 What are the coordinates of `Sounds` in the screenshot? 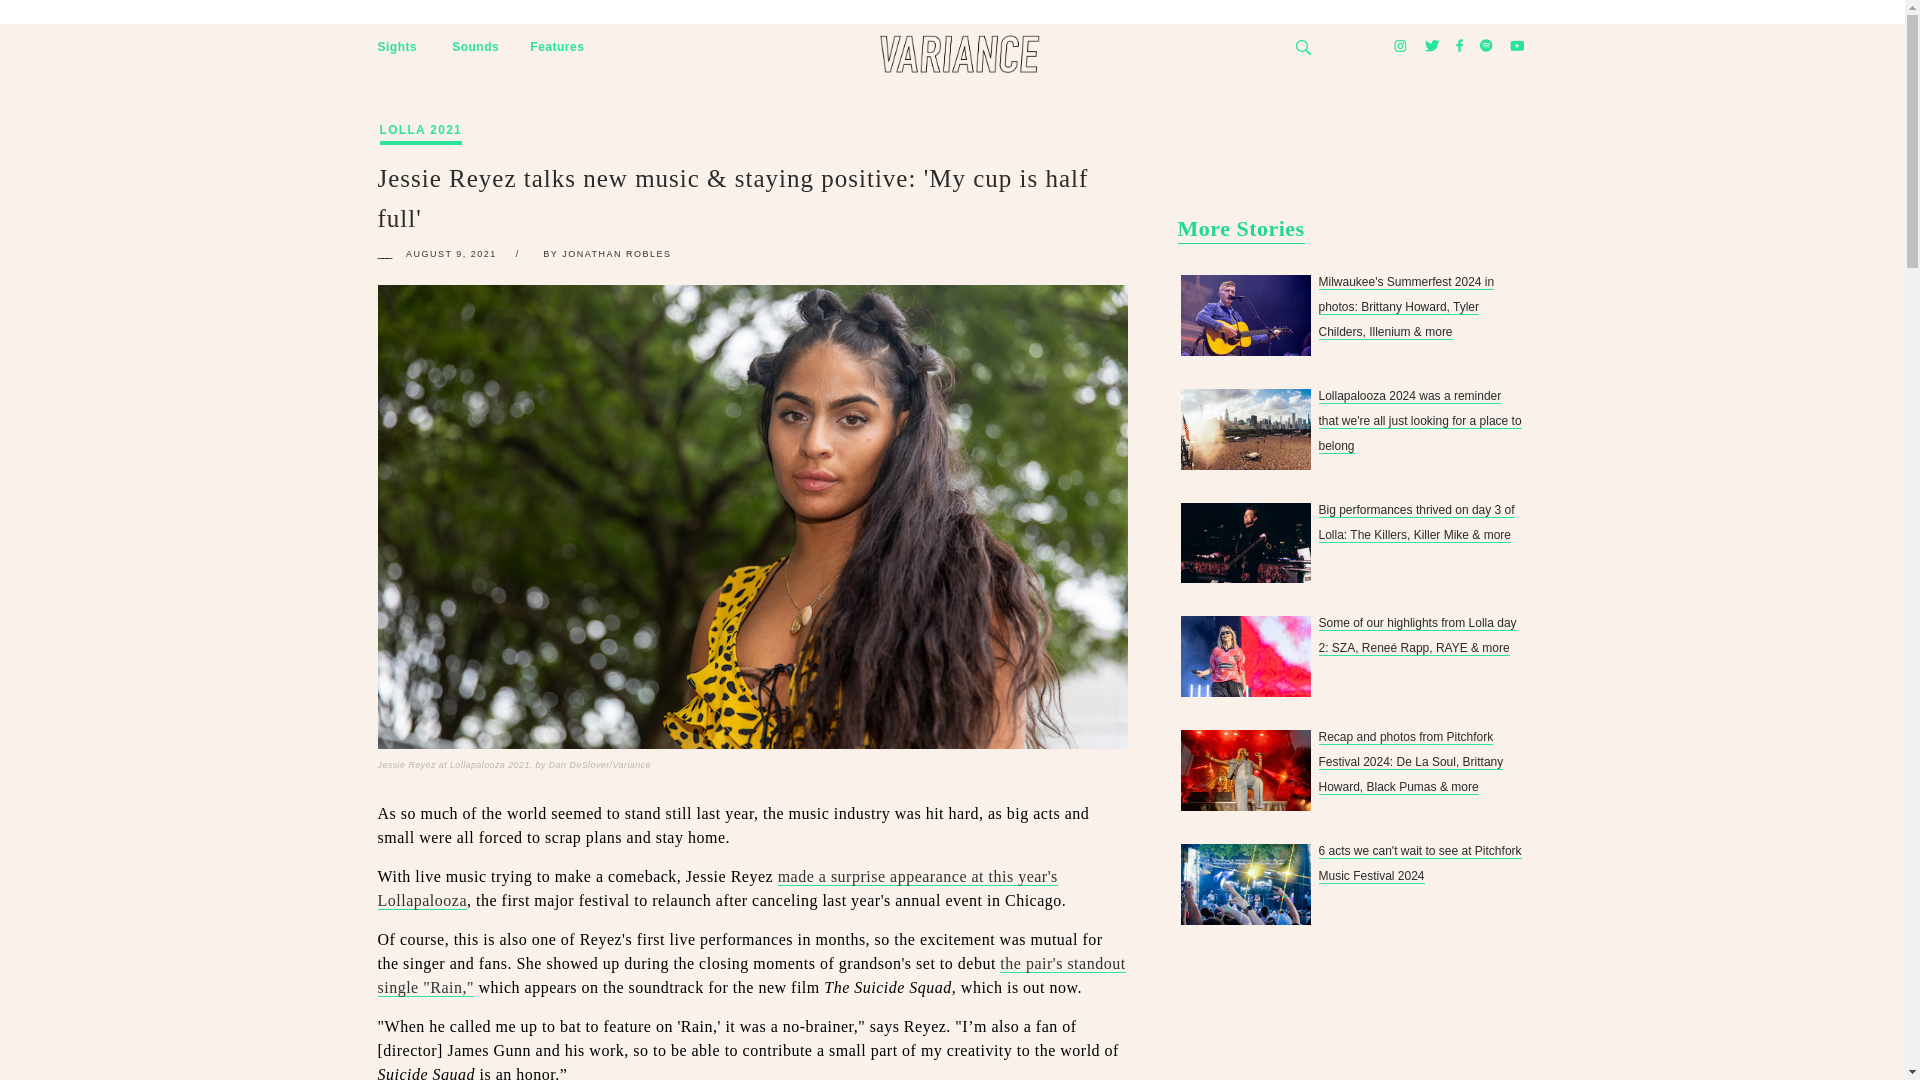 It's located at (475, 48).